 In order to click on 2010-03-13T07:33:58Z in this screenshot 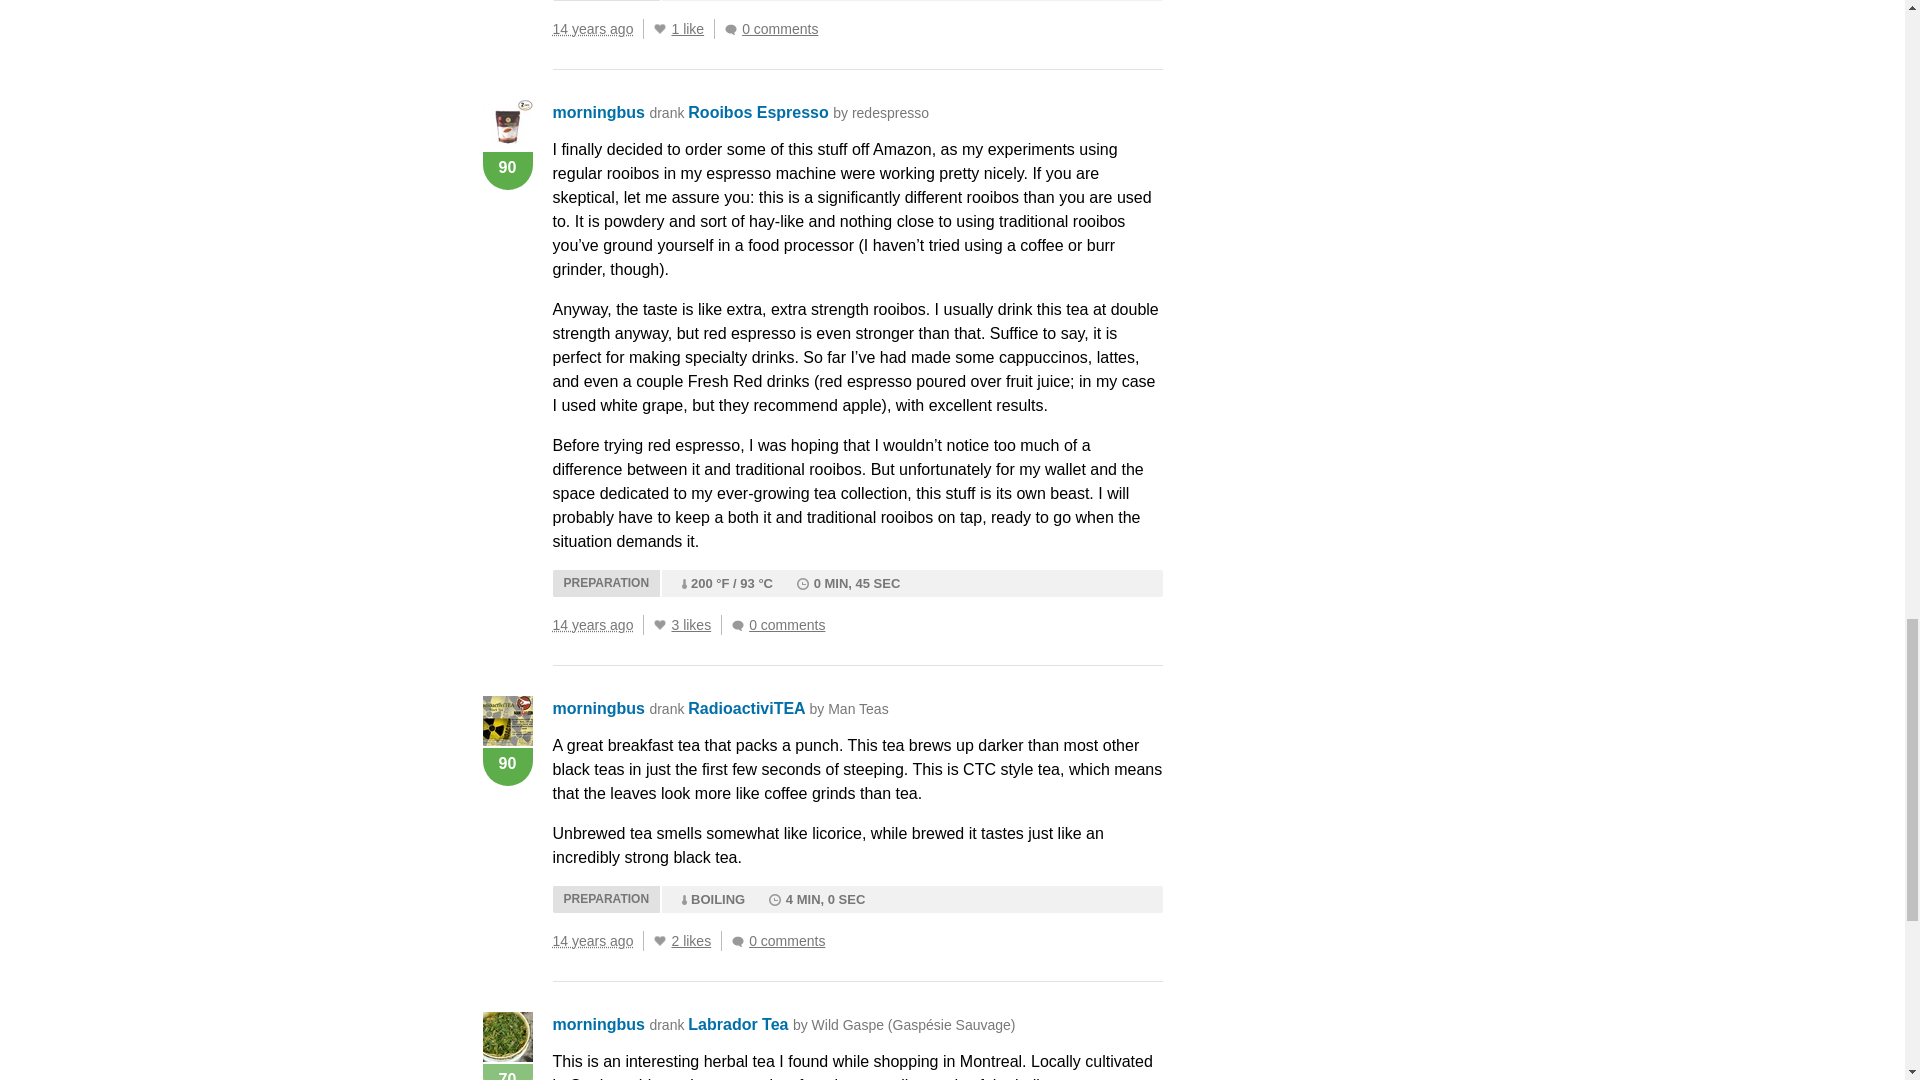, I will do `click(592, 624)`.